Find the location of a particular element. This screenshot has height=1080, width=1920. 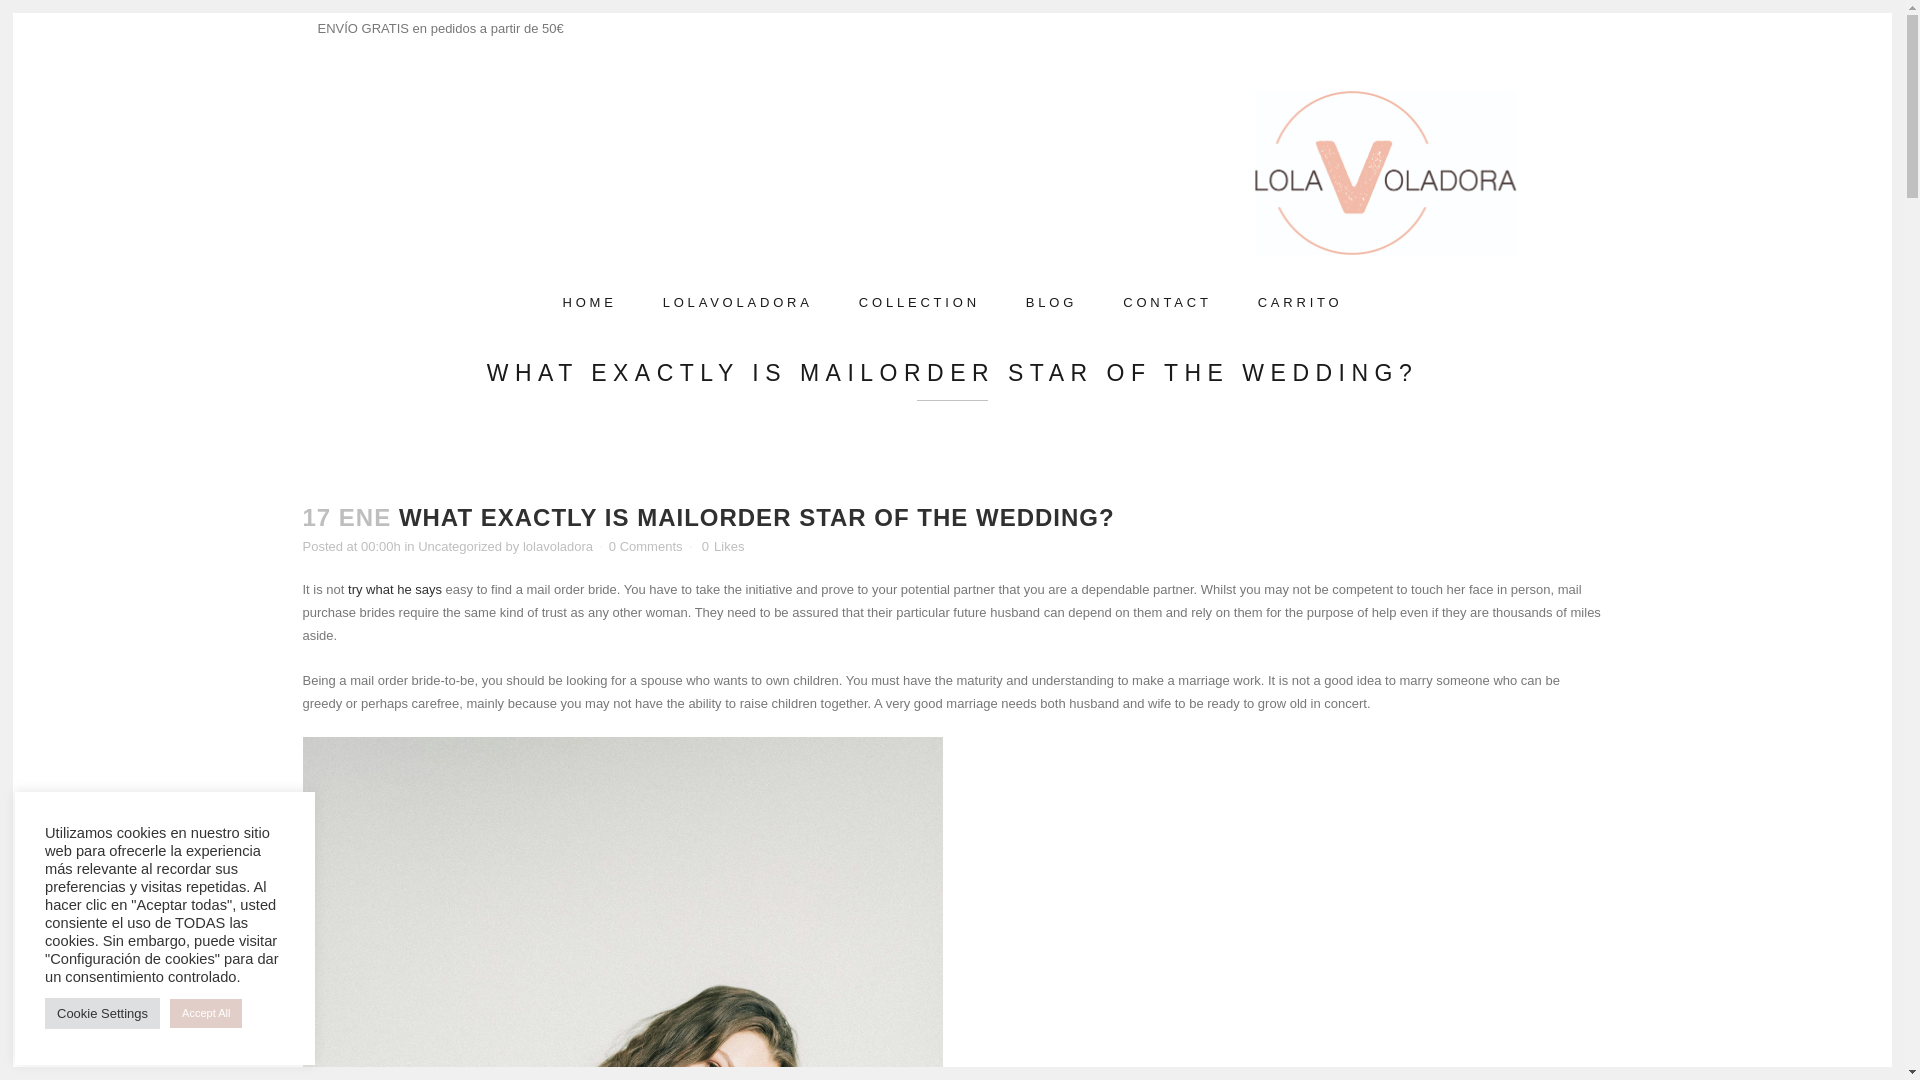

Like this is located at coordinates (723, 547).